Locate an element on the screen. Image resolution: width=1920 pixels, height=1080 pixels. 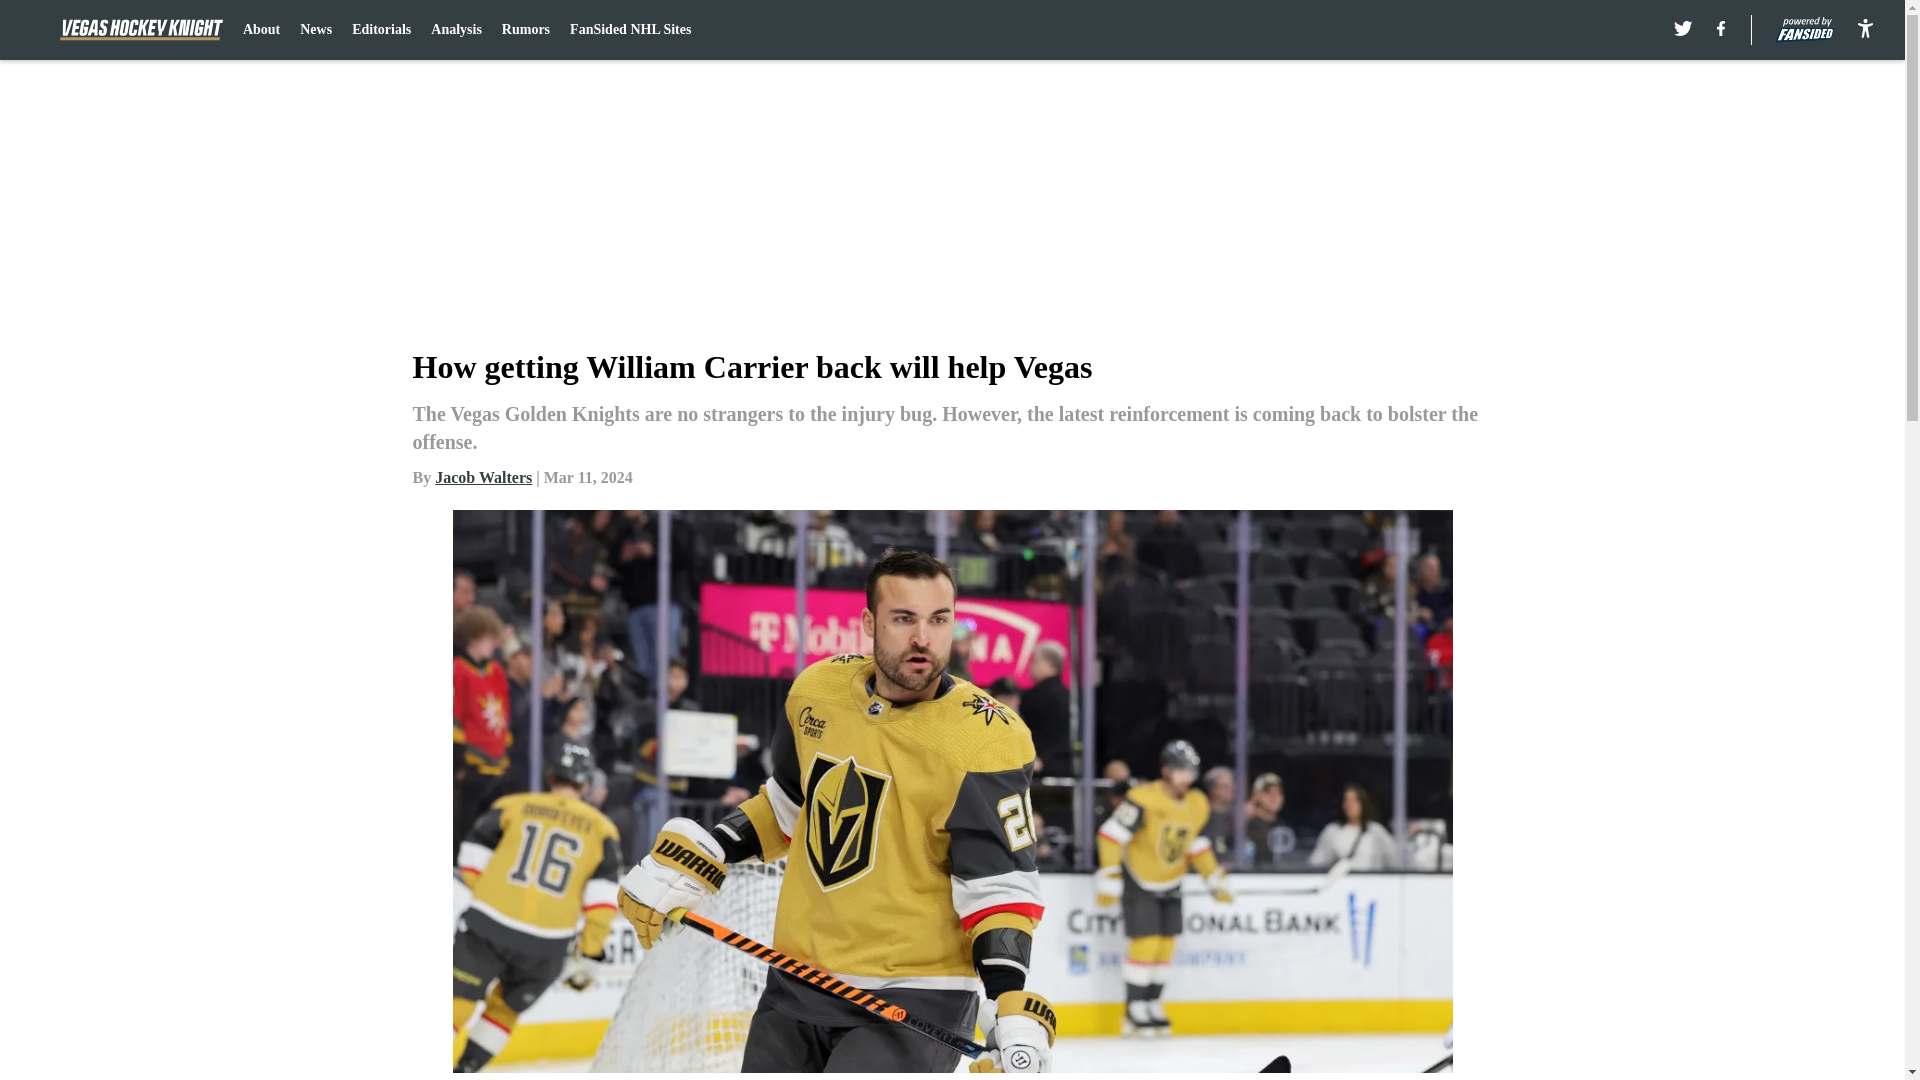
Analysis is located at coordinates (456, 30).